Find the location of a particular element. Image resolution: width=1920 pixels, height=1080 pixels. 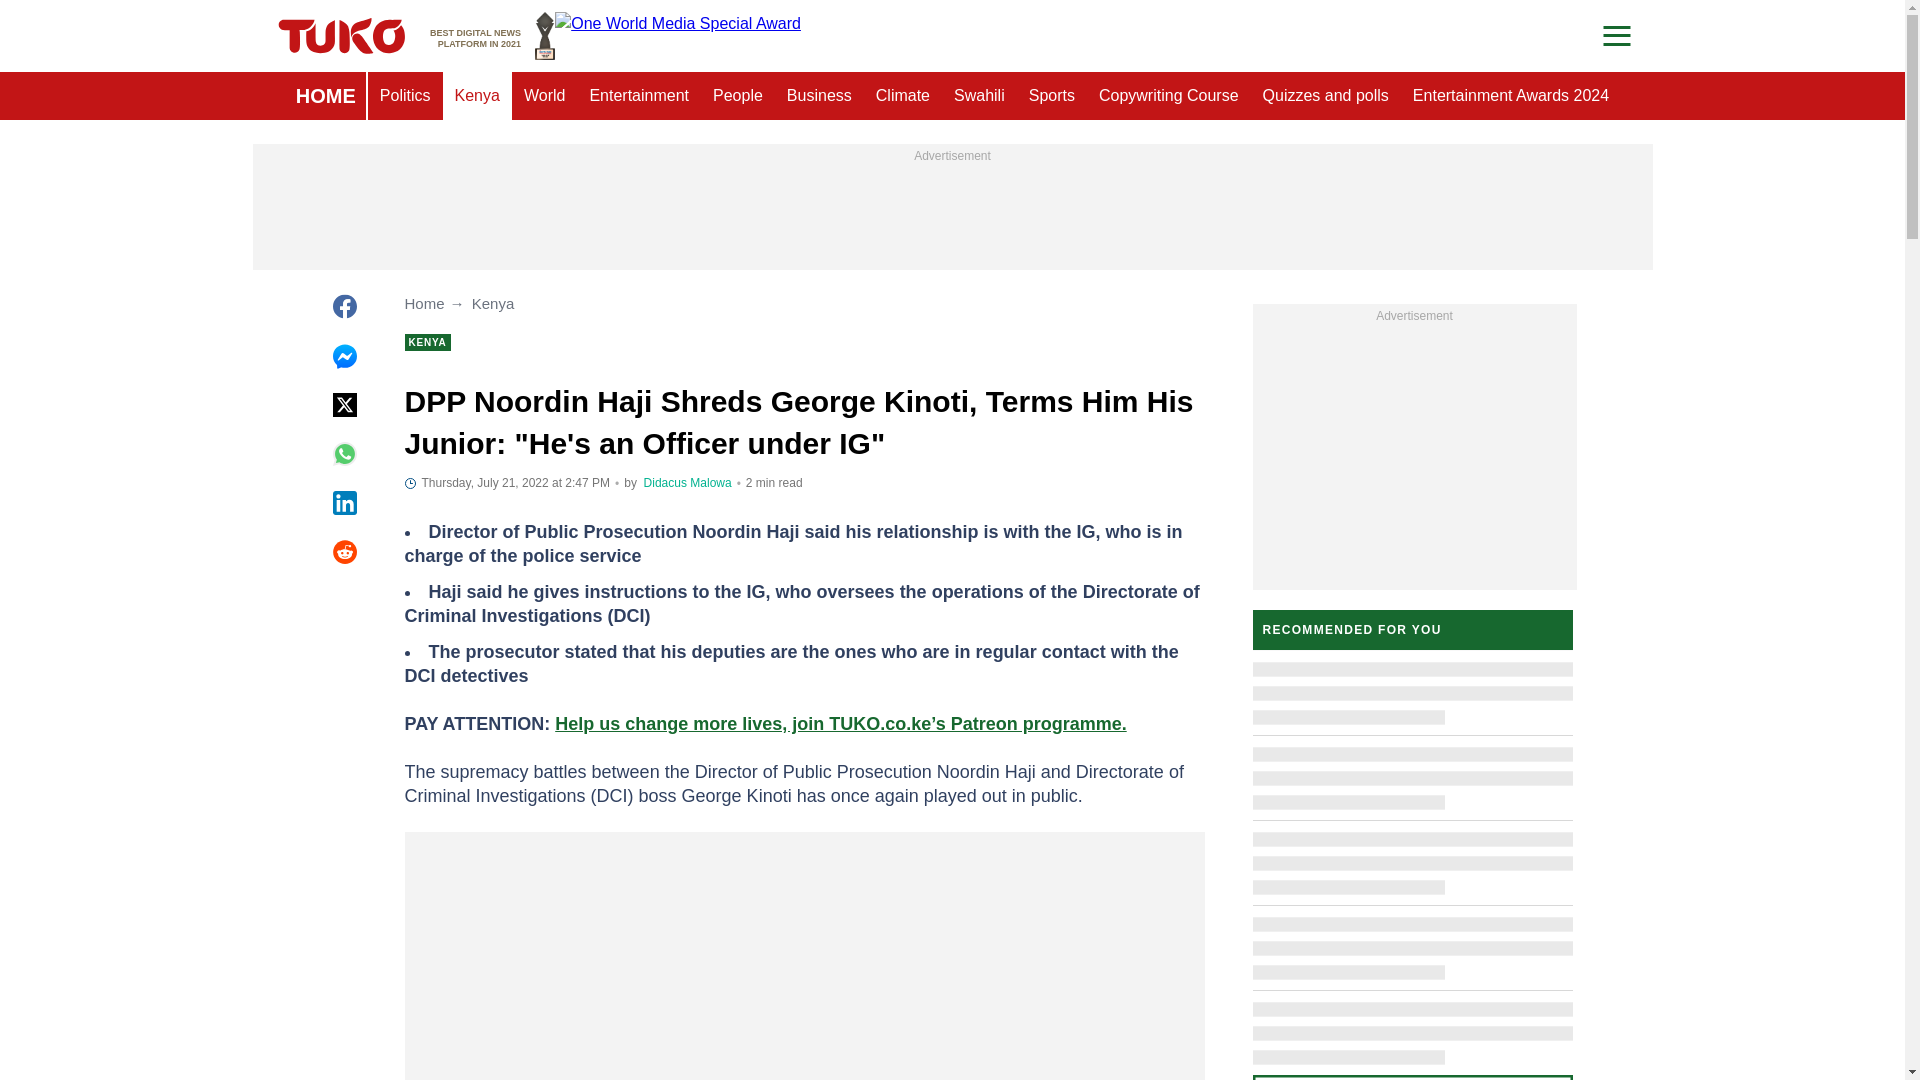

Climate is located at coordinates (903, 96).